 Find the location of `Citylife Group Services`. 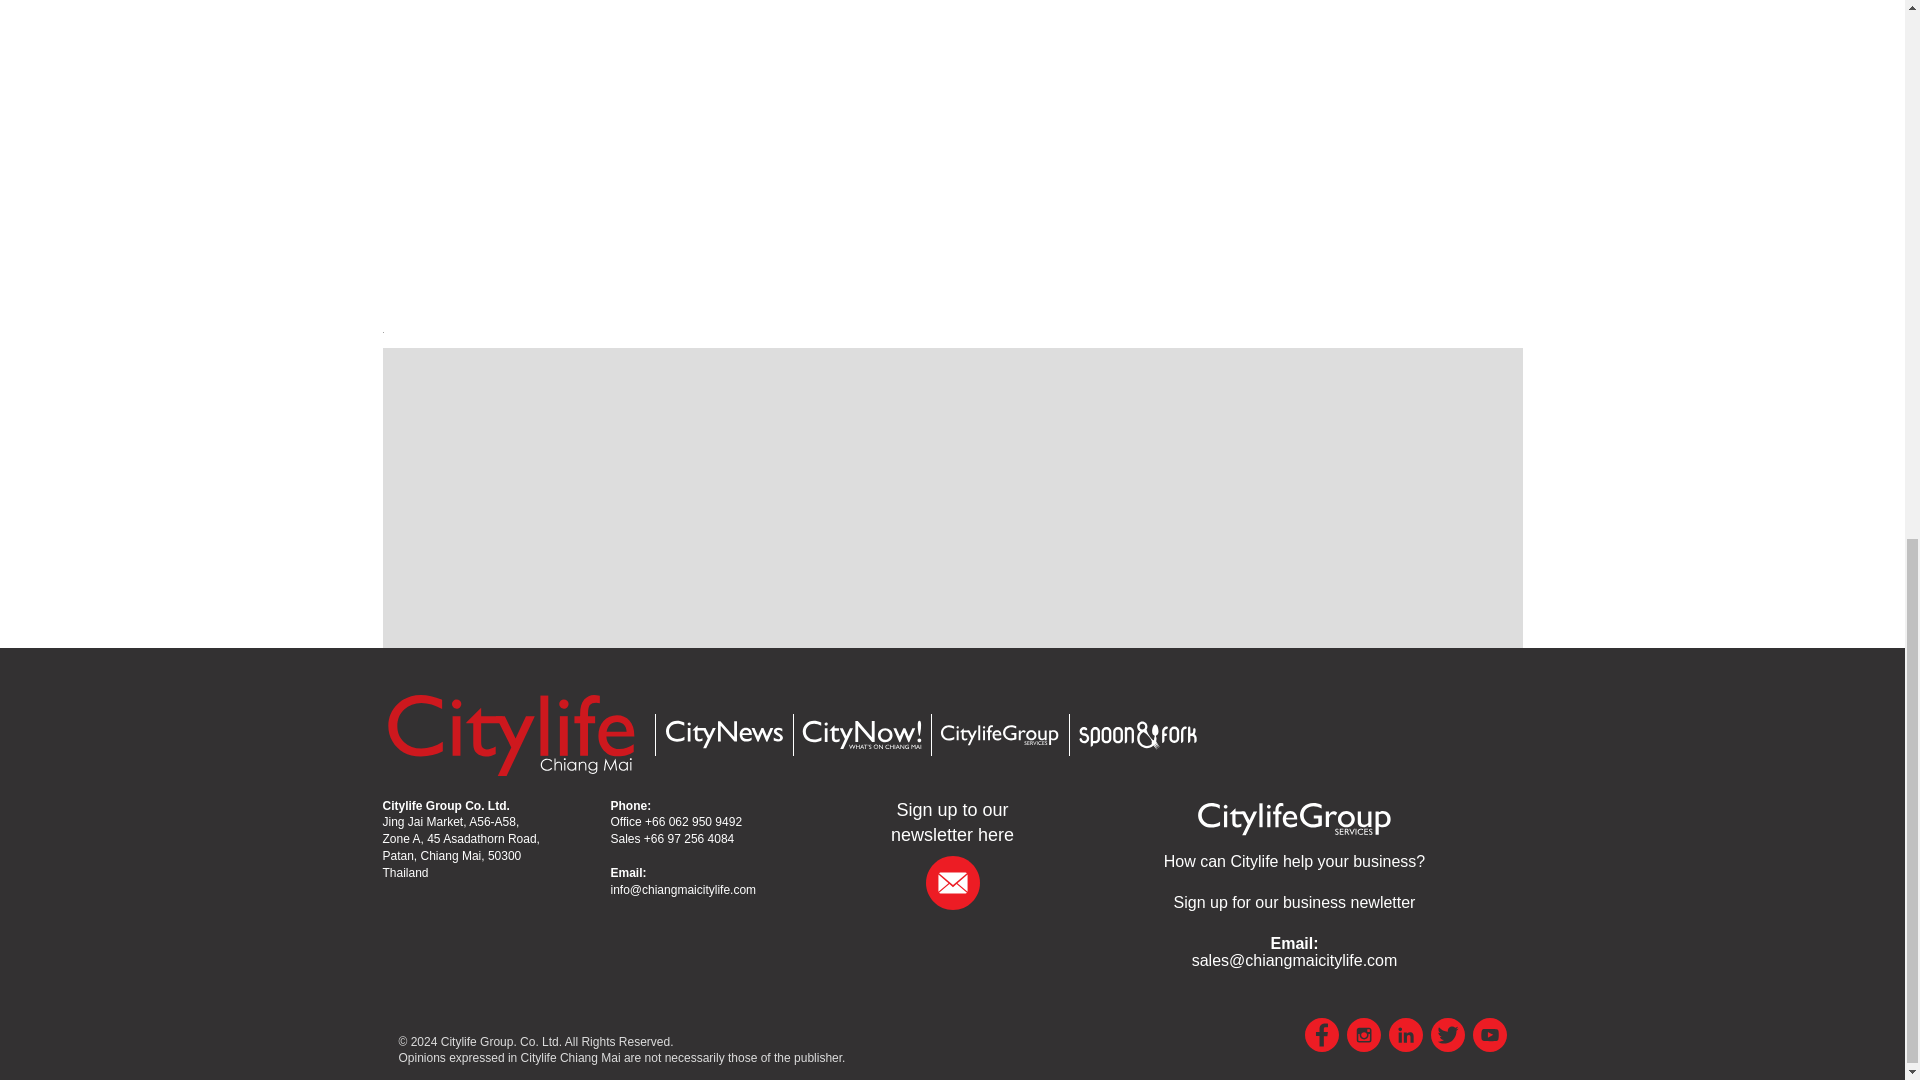

Citylife Group Services is located at coordinates (998, 734).